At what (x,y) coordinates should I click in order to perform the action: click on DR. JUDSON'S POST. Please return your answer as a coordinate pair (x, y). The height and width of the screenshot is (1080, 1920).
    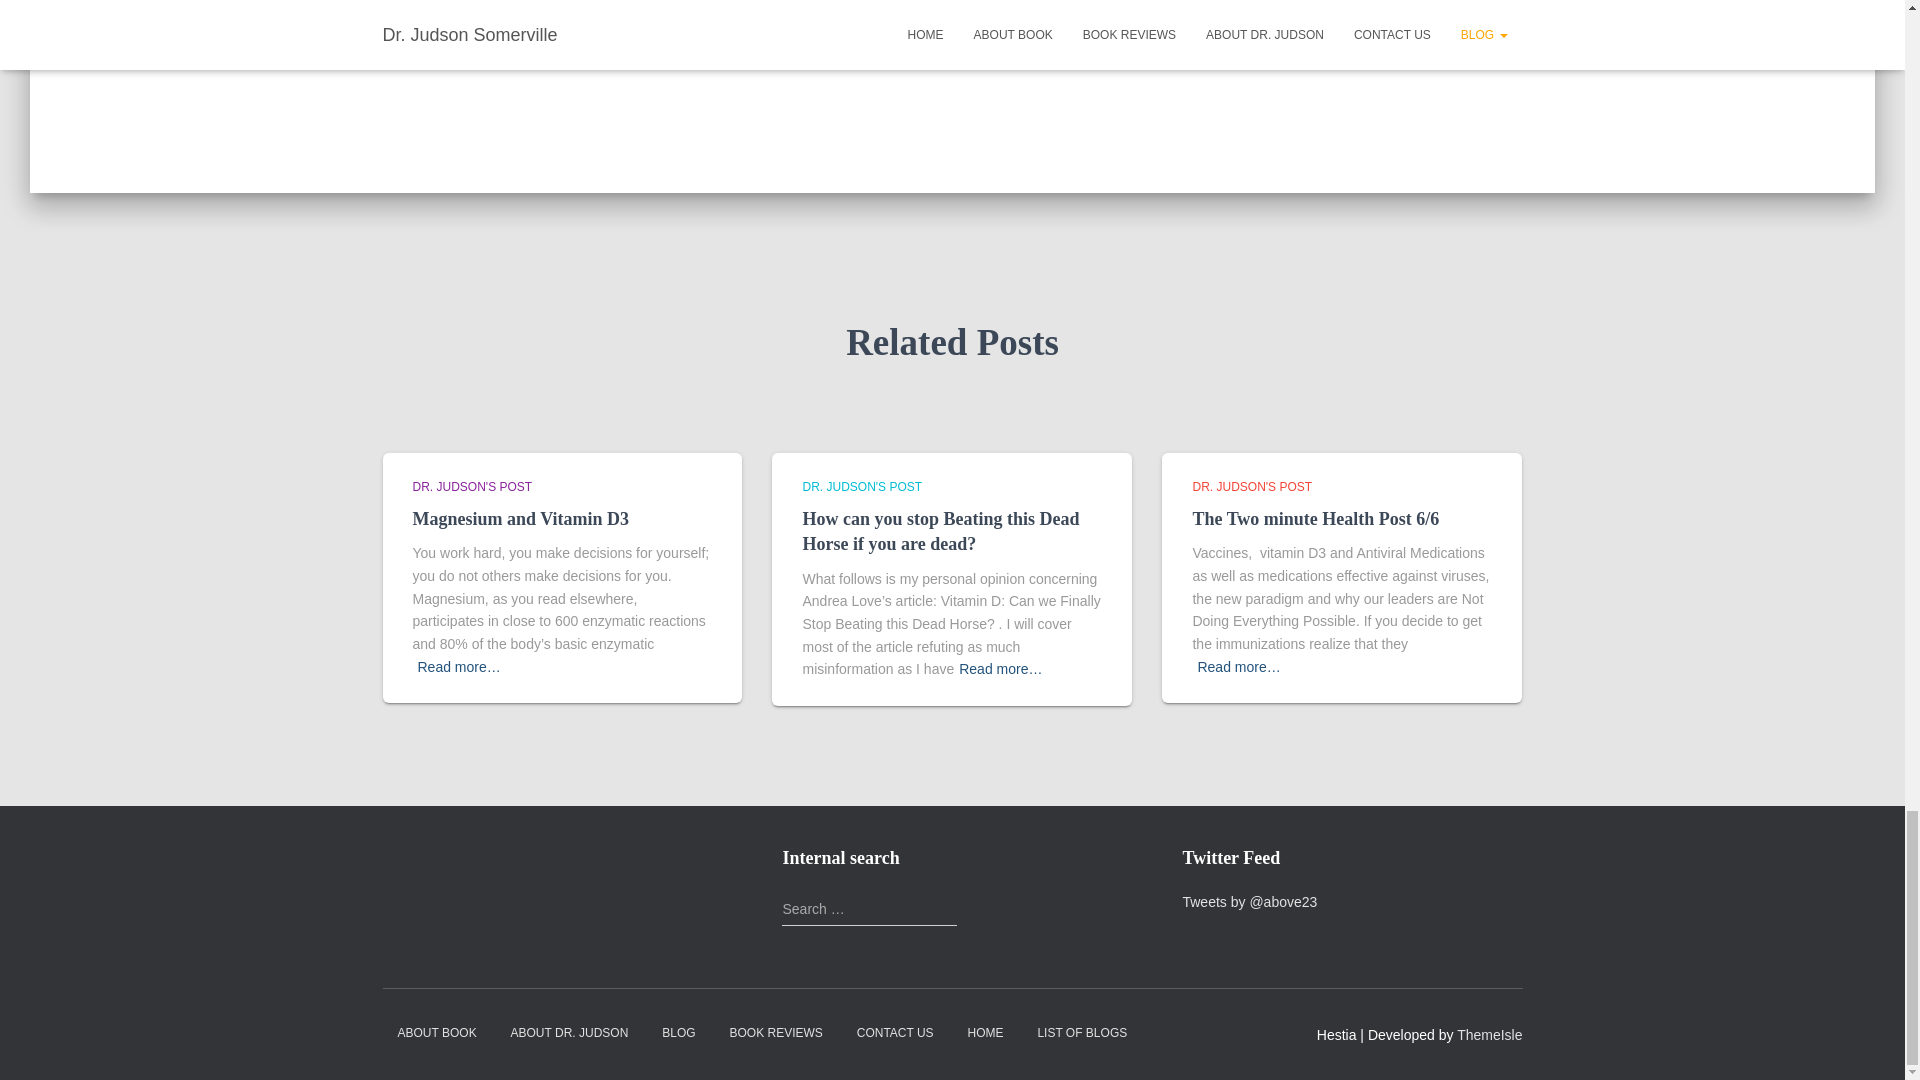
    Looking at the image, I should click on (1252, 486).